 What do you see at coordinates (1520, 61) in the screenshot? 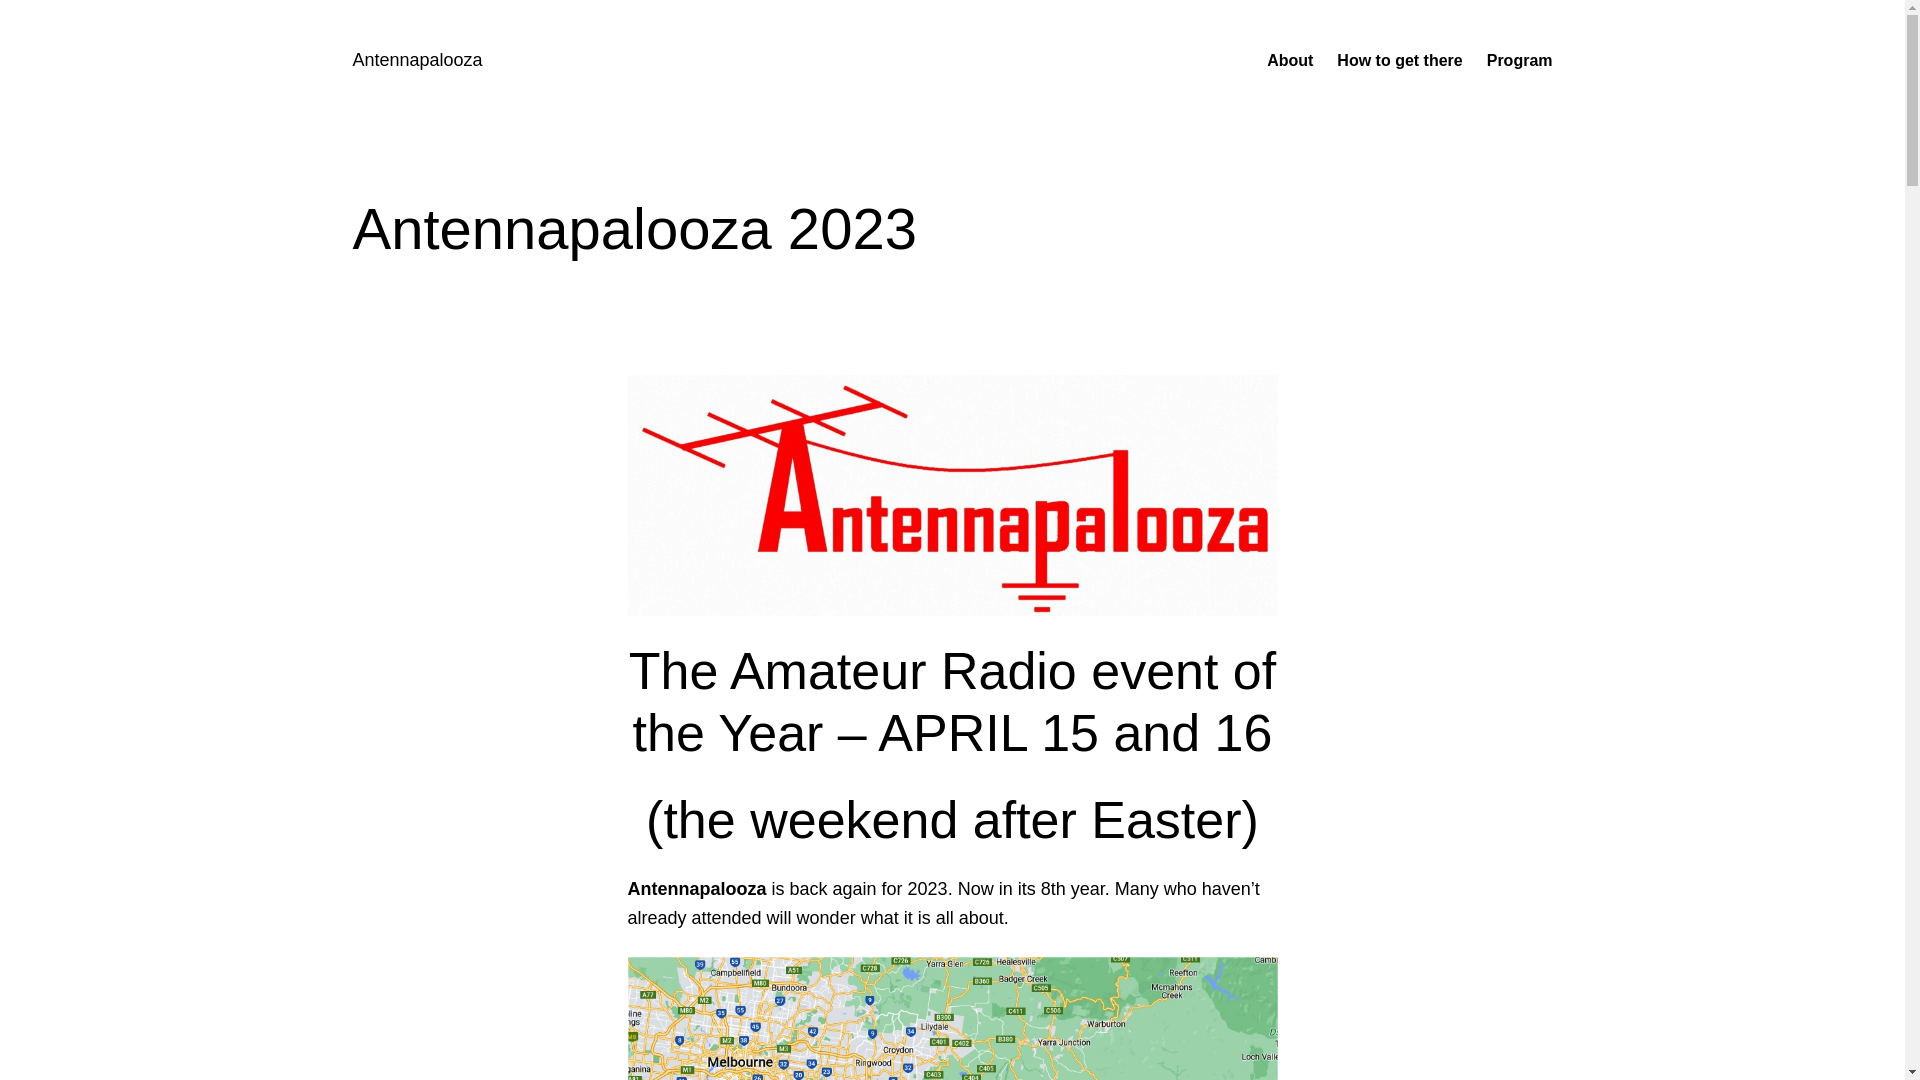
I see `Program` at bounding box center [1520, 61].